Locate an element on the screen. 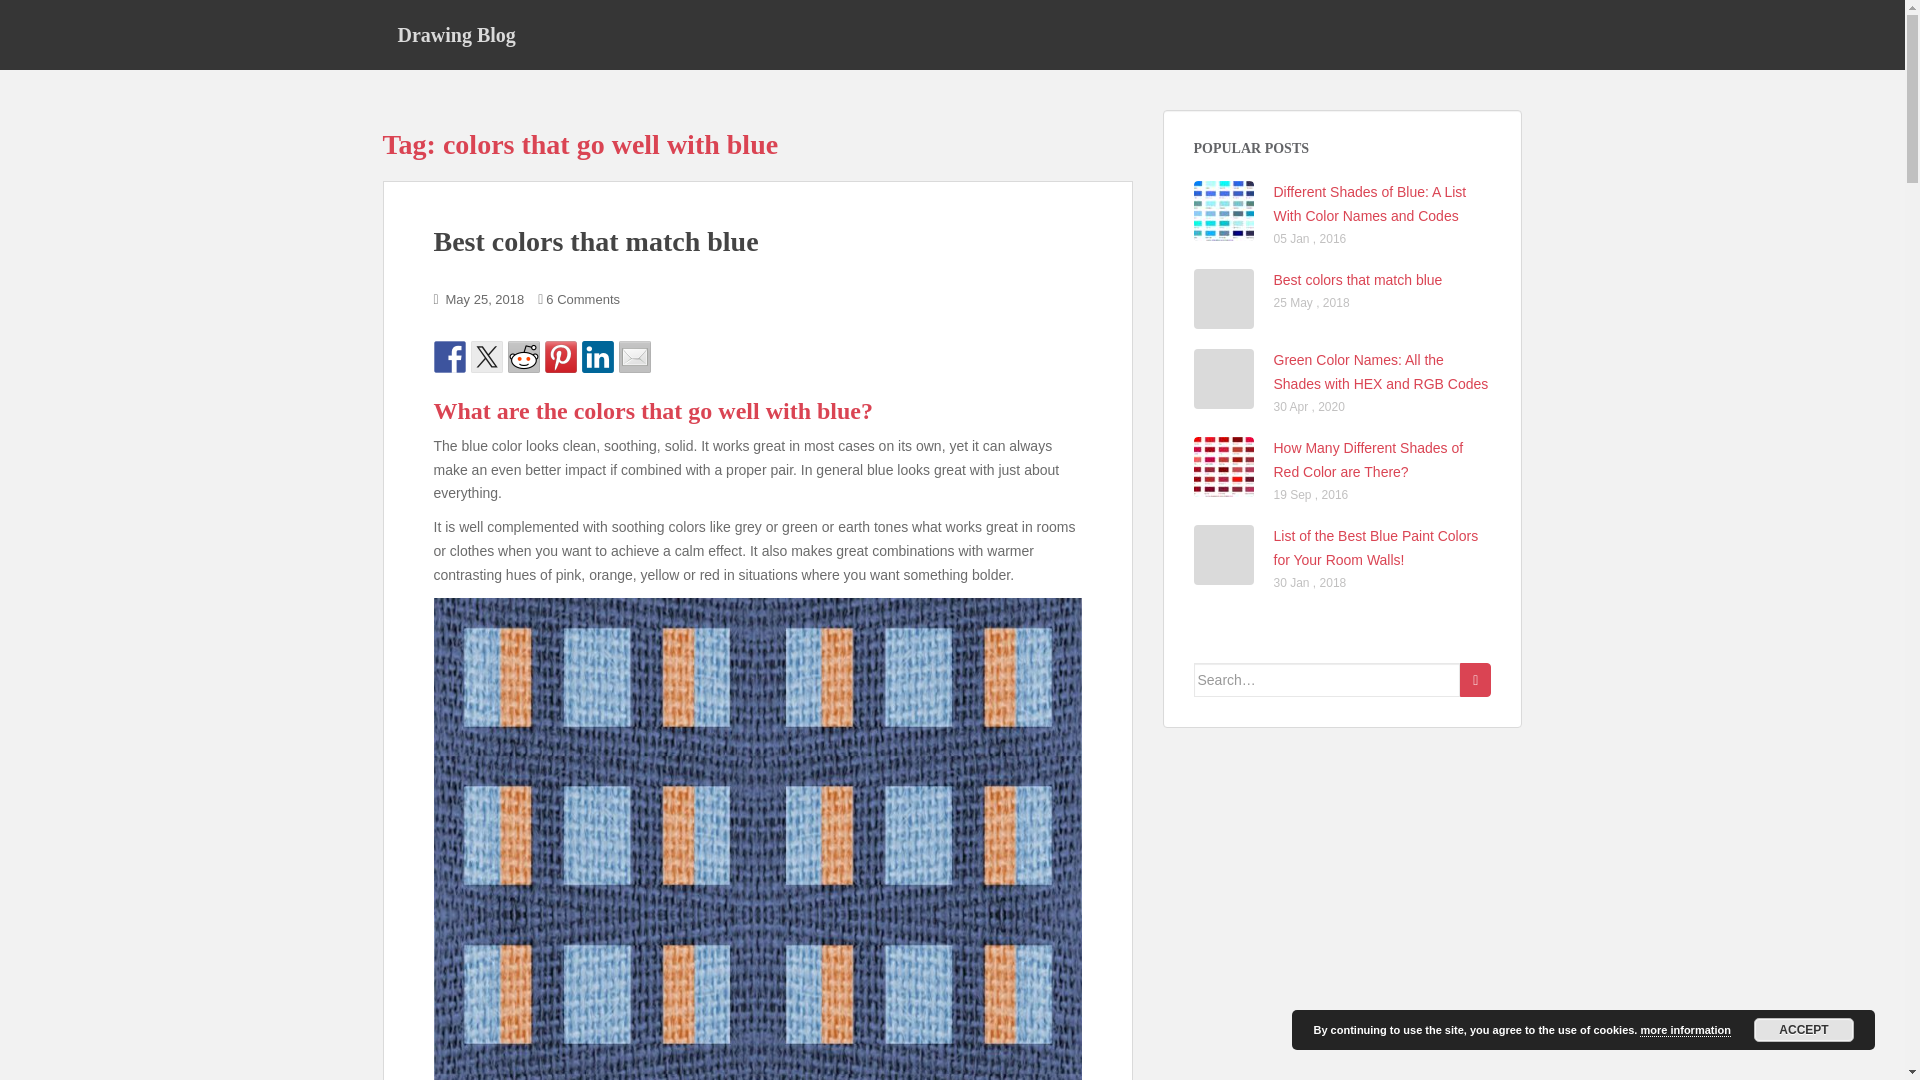  Share by email is located at coordinates (634, 356).